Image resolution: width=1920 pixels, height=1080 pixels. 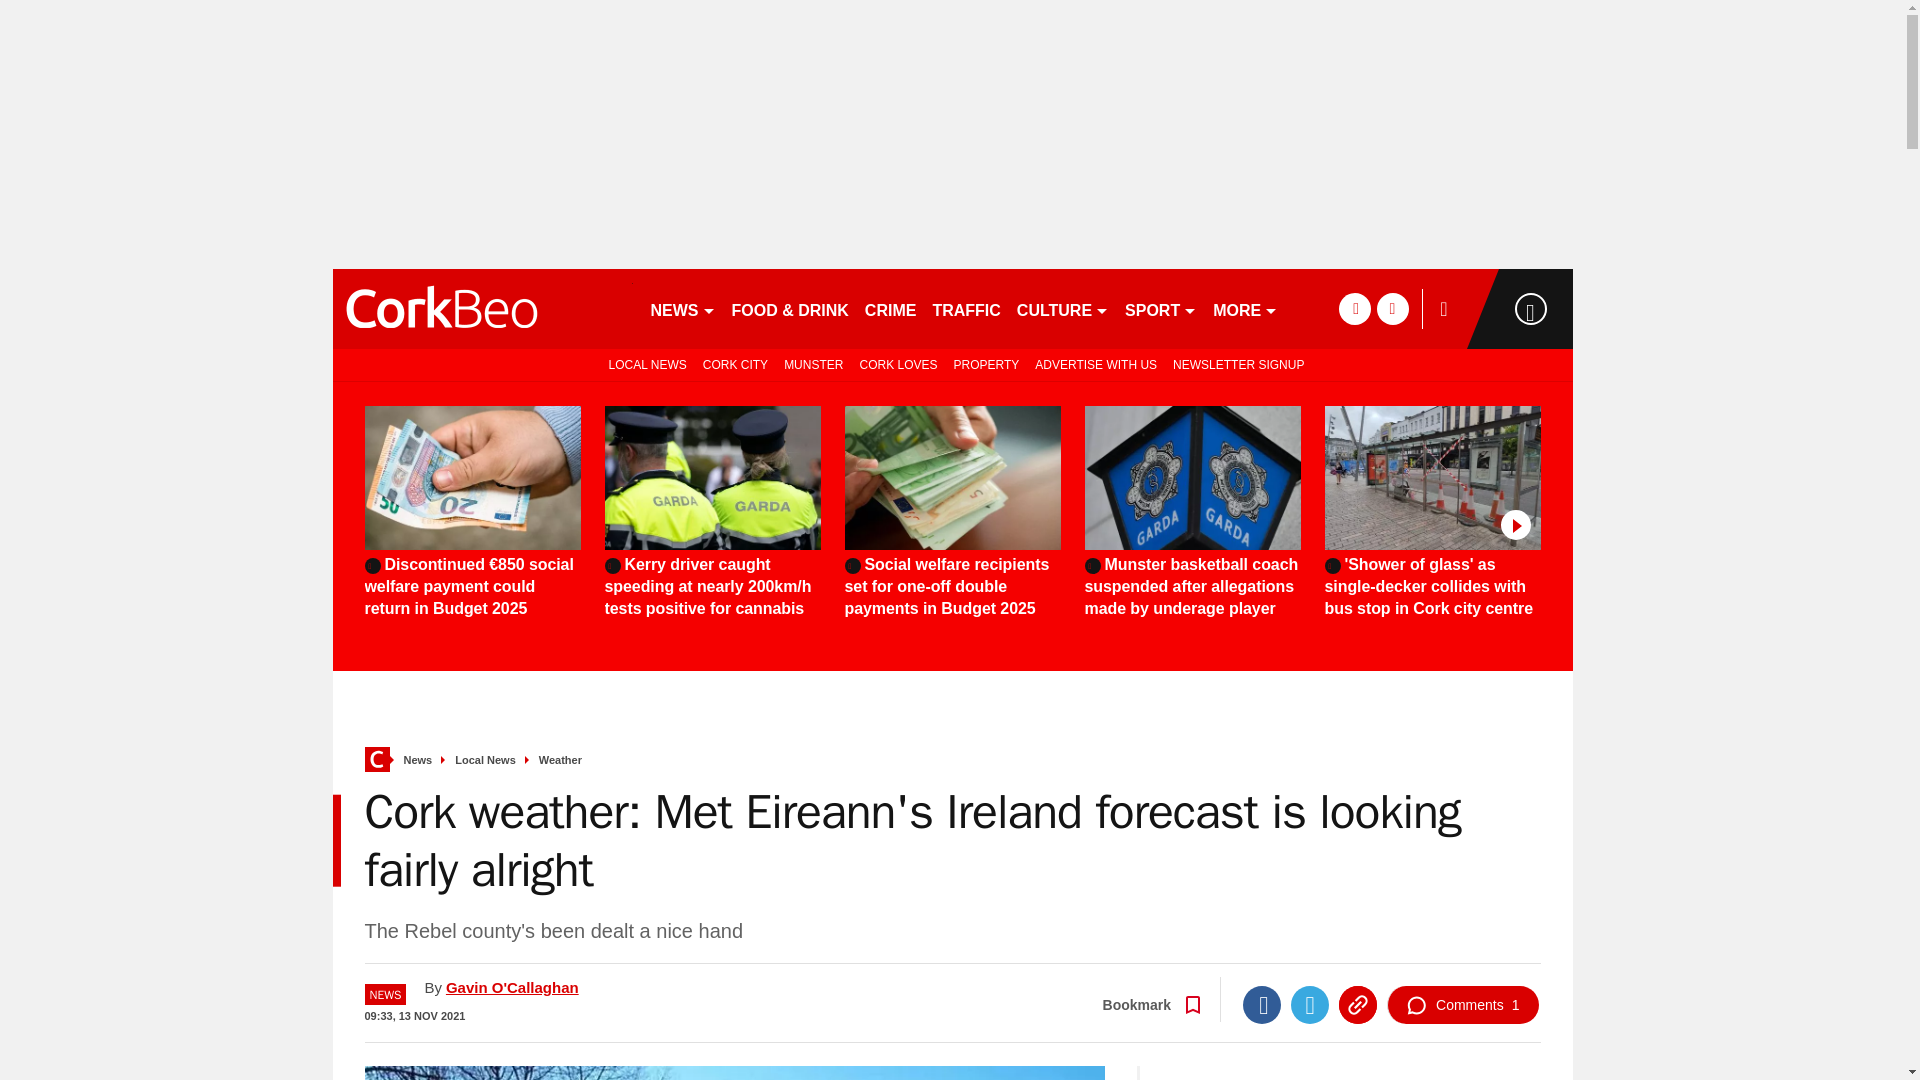 What do you see at coordinates (682, 308) in the screenshot?
I see `NEWS` at bounding box center [682, 308].